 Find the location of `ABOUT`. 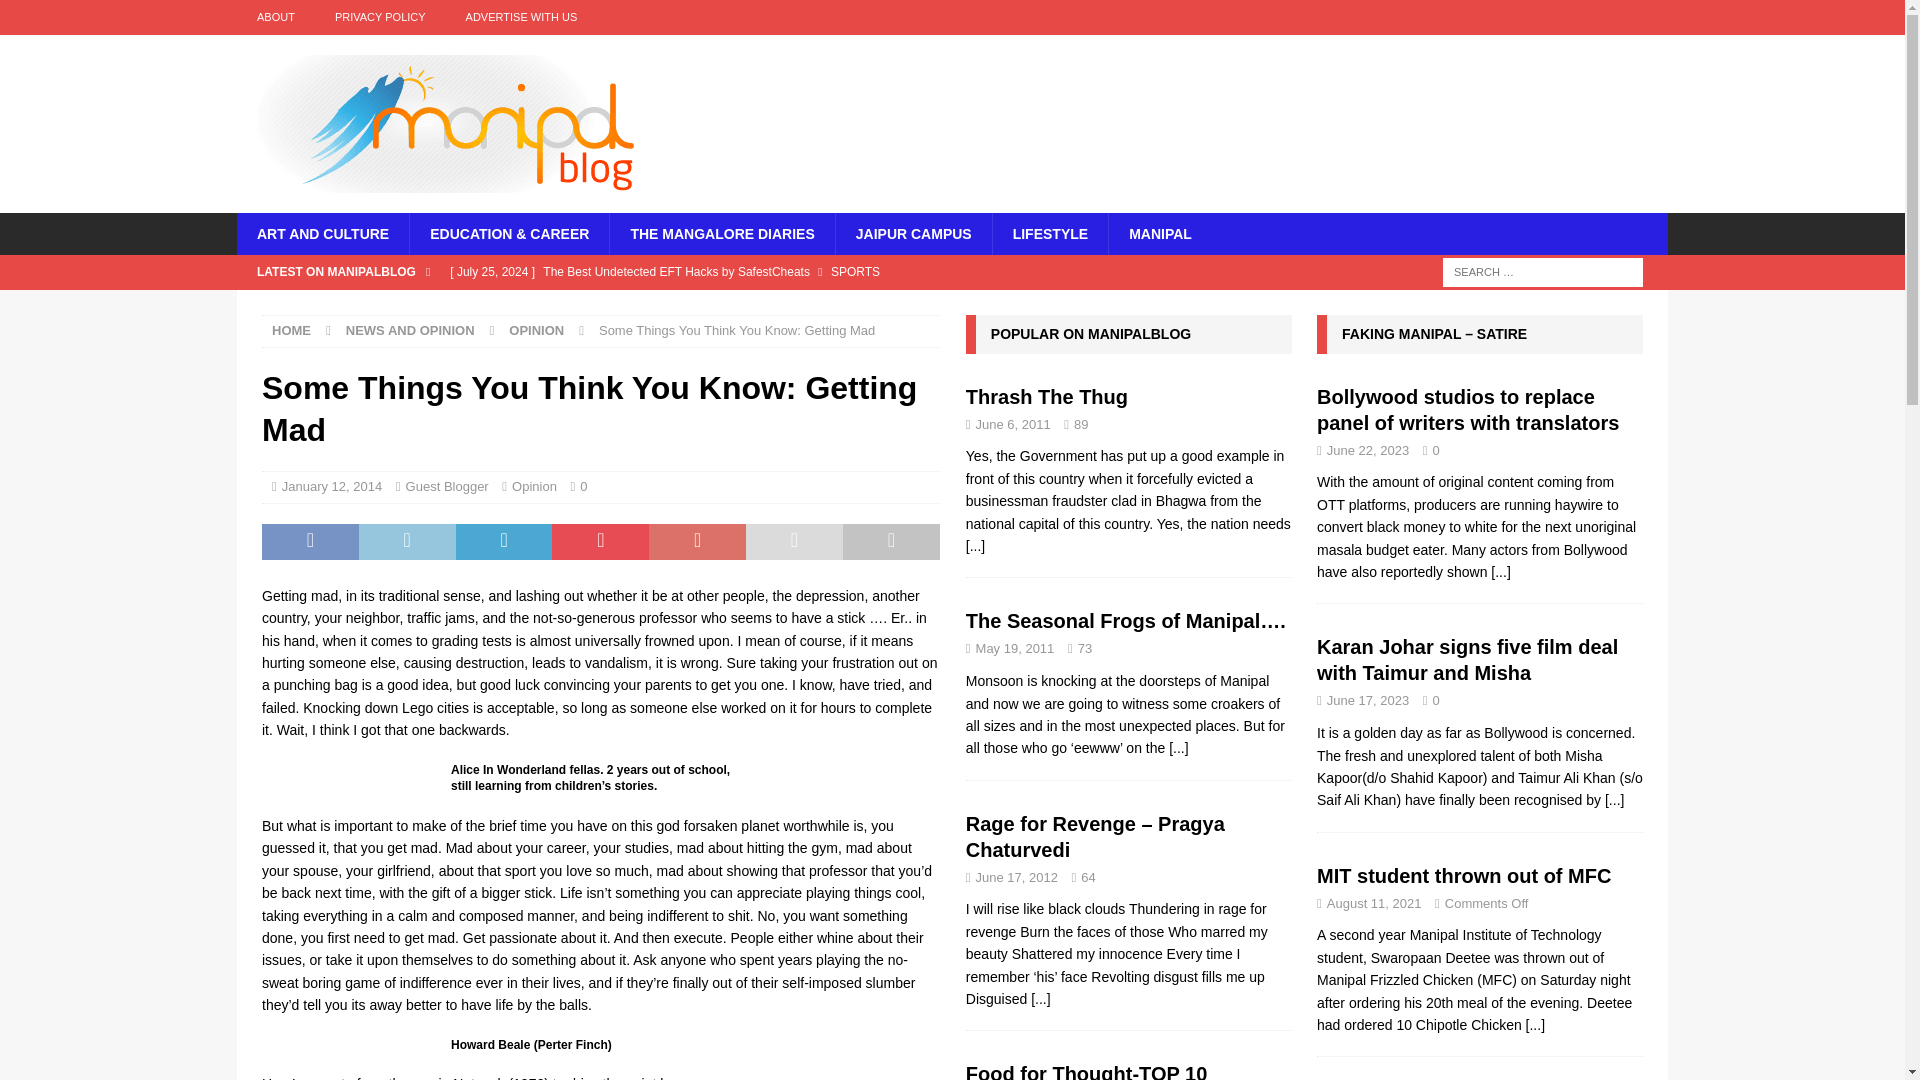

ABOUT is located at coordinates (275, 17).